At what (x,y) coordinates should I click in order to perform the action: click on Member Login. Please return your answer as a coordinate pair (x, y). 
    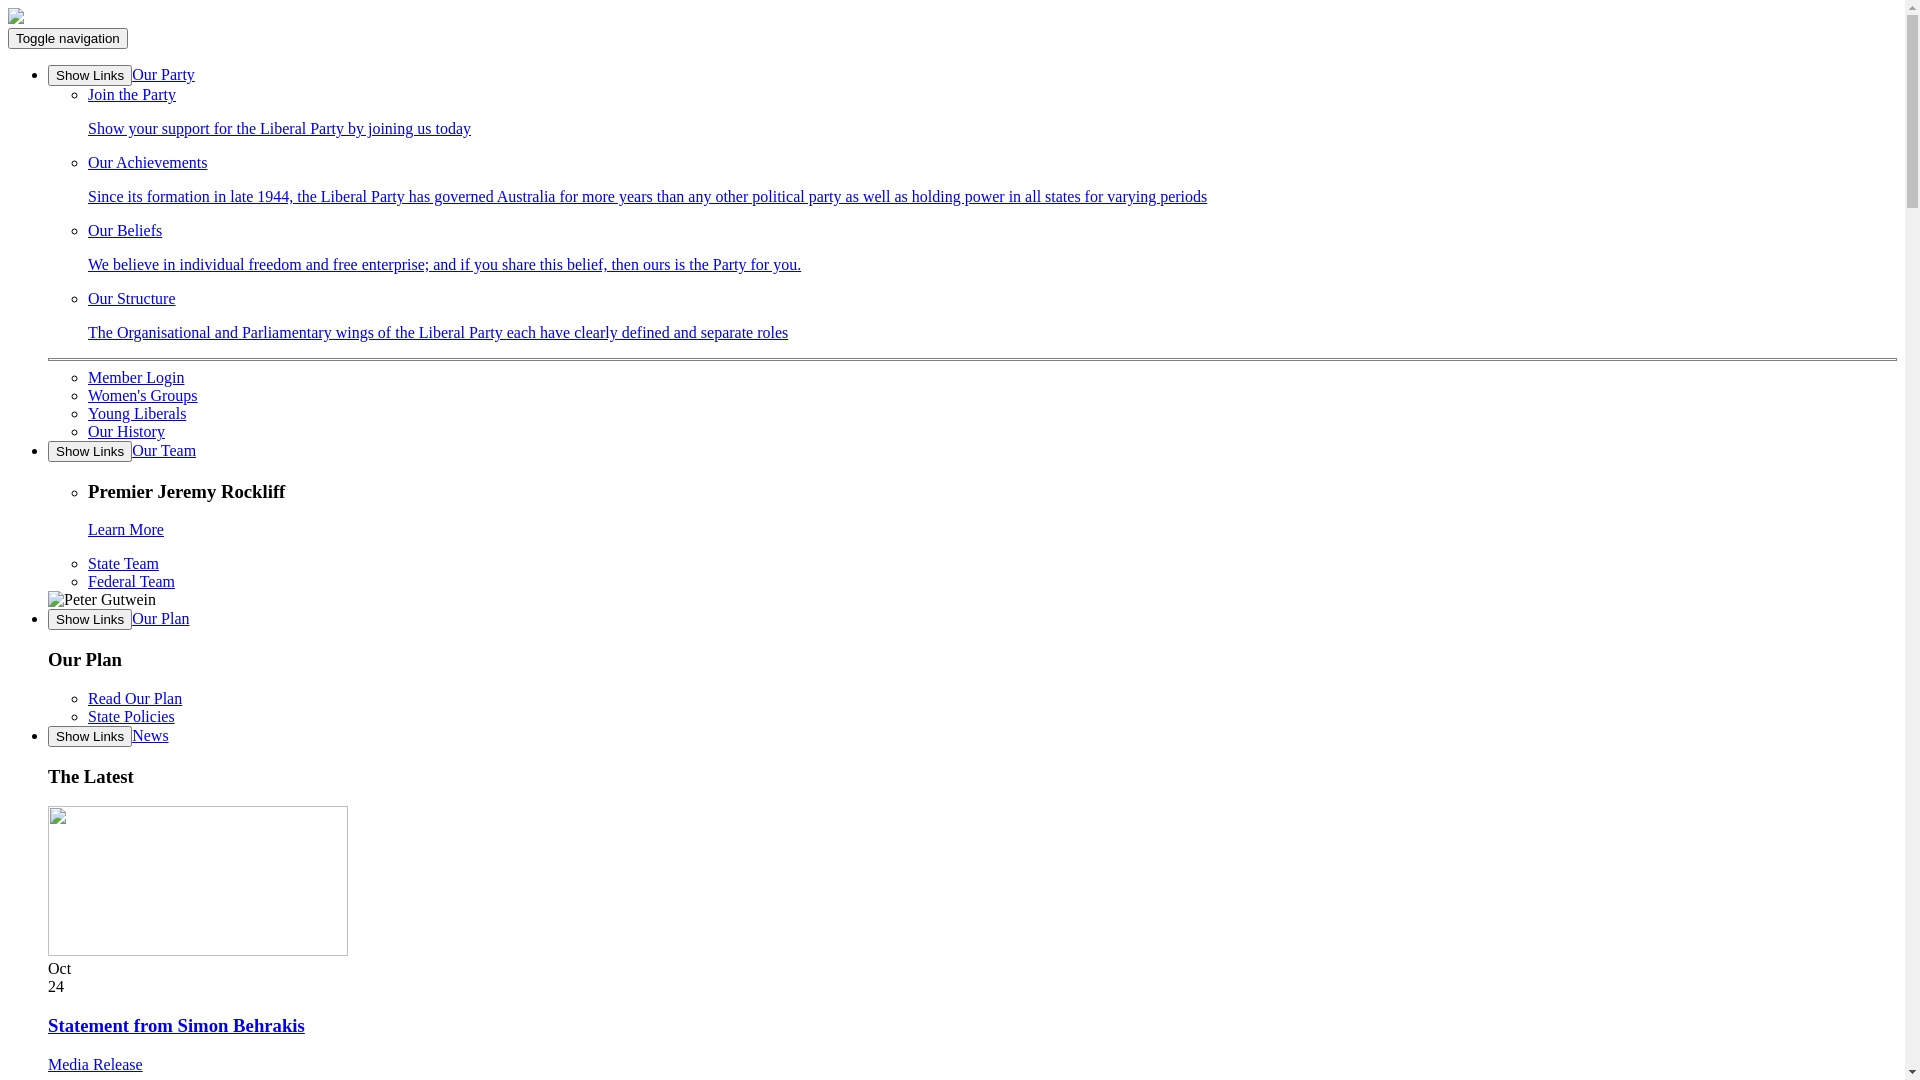
    Looking at the image, I should click on (136, 378).